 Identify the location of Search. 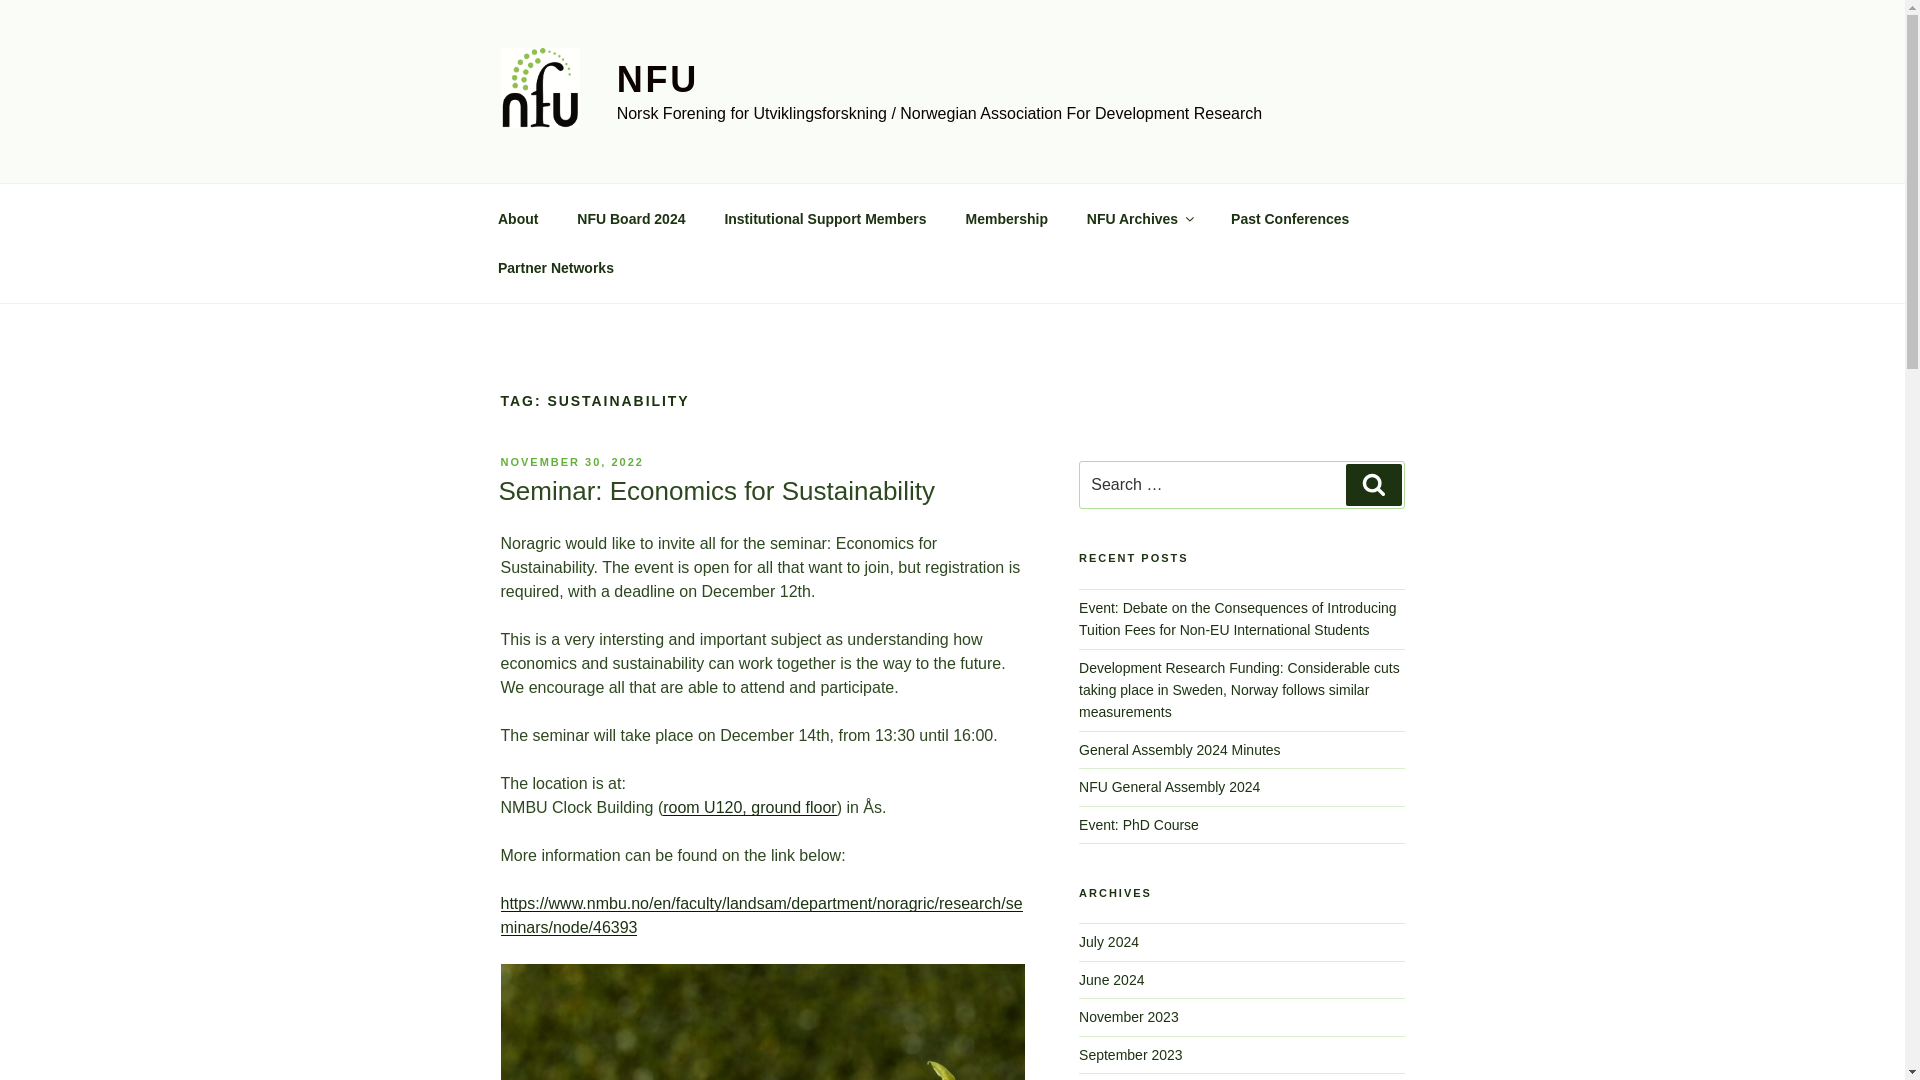
(1373, 485).